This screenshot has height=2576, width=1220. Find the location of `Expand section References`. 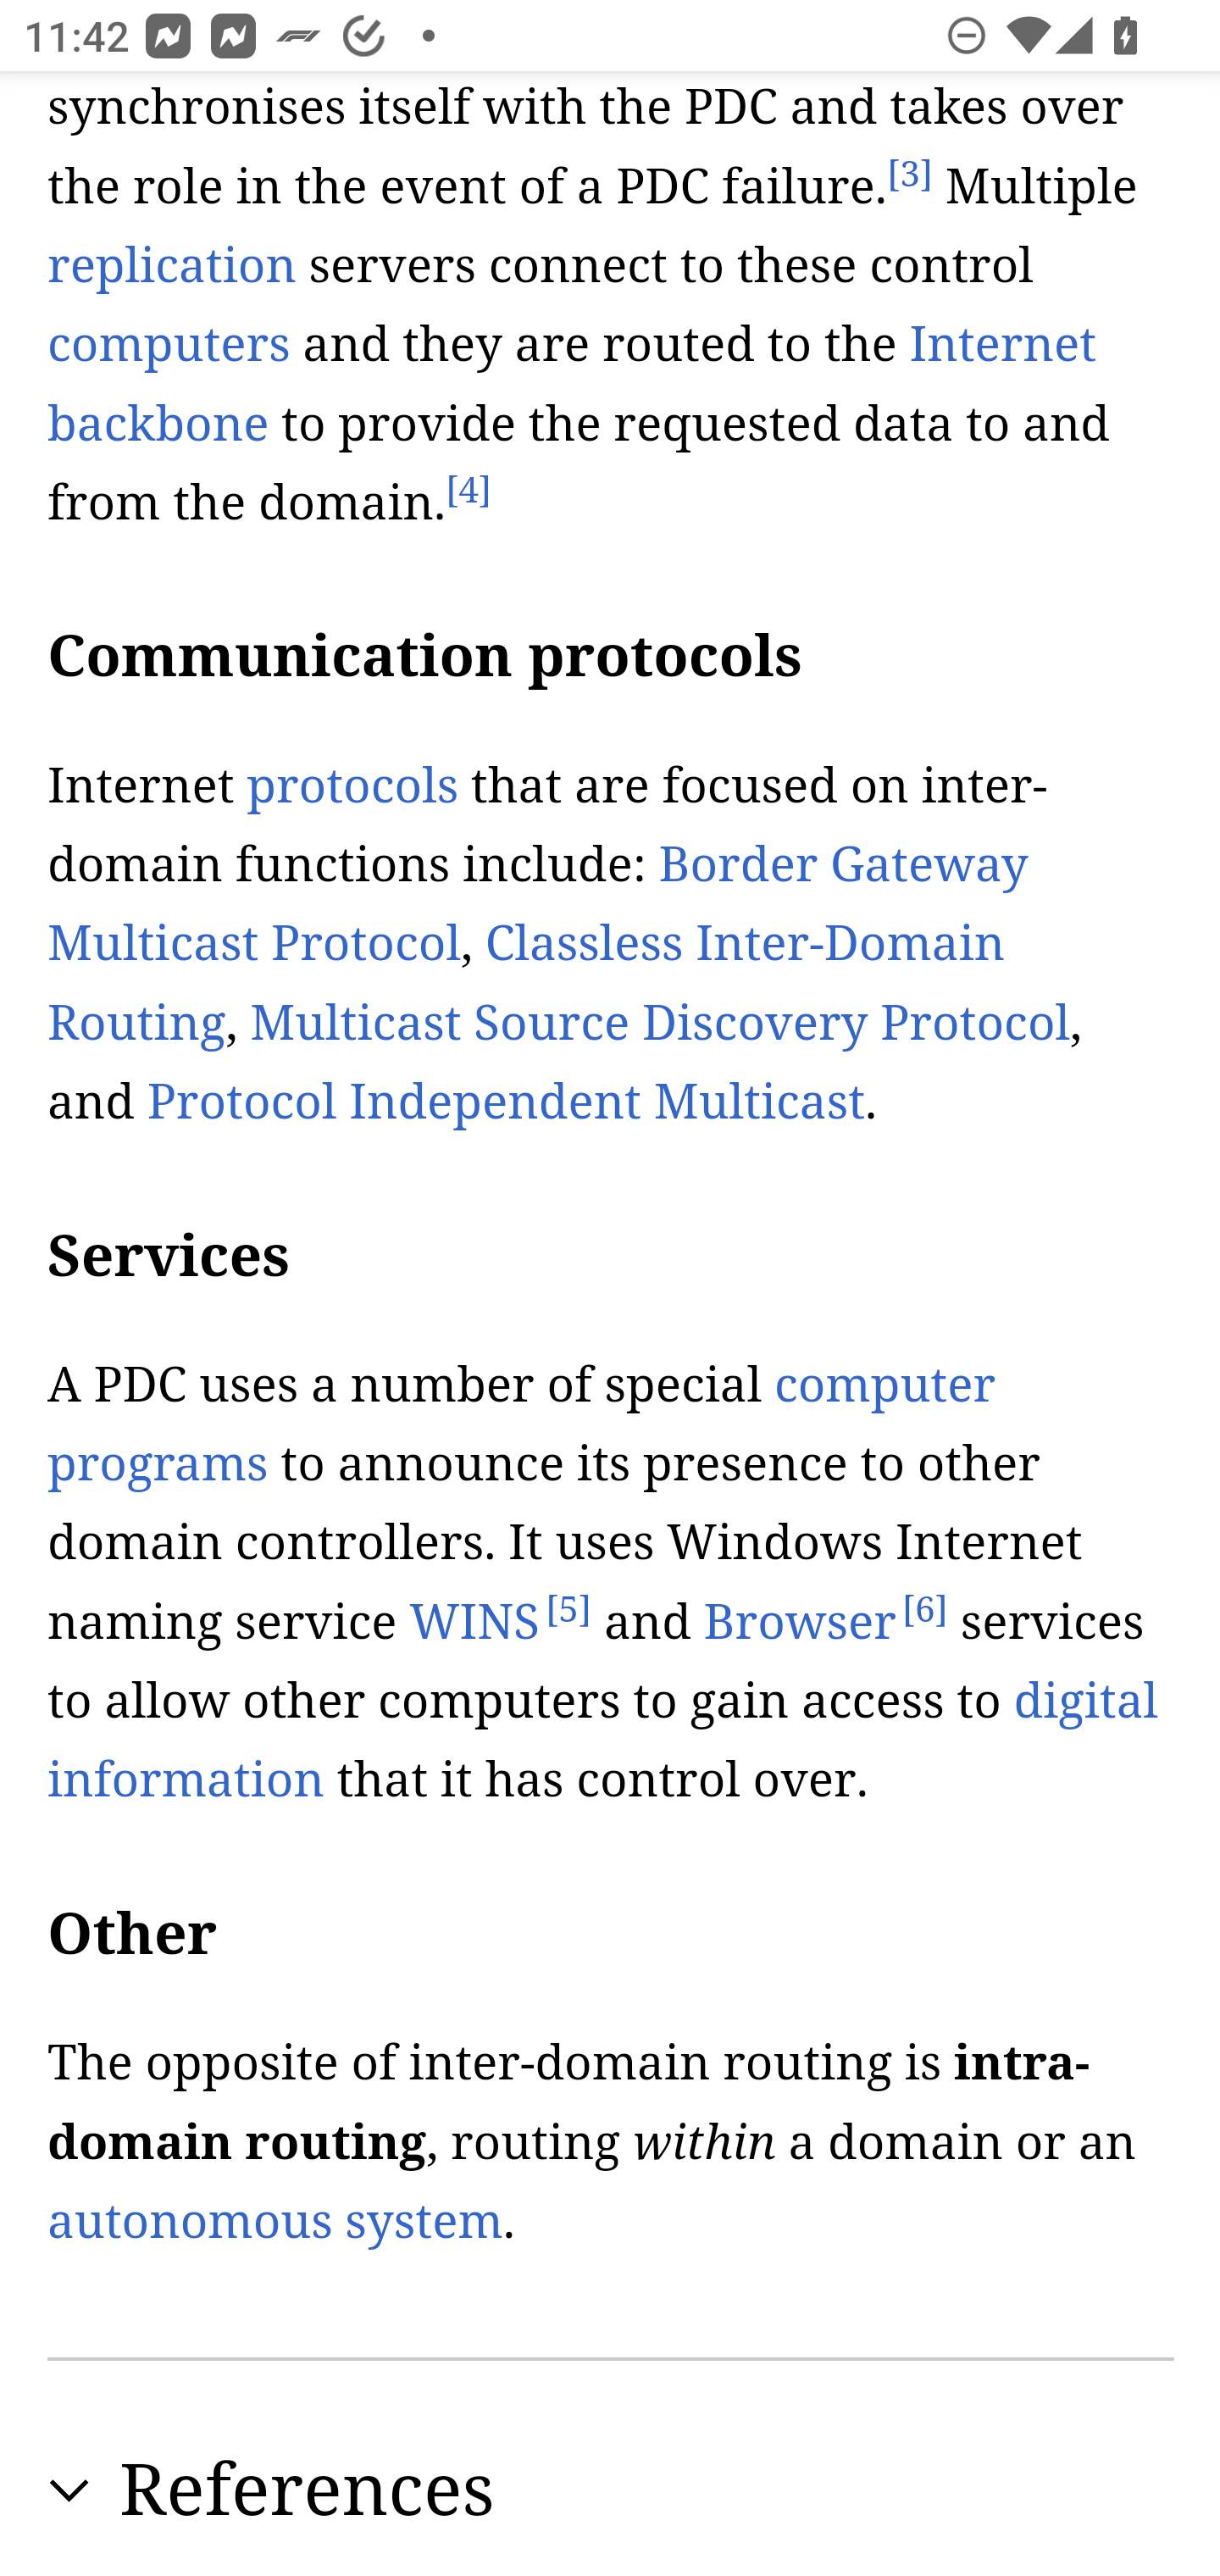

Expand section References is located at coordinates (612, 2492).